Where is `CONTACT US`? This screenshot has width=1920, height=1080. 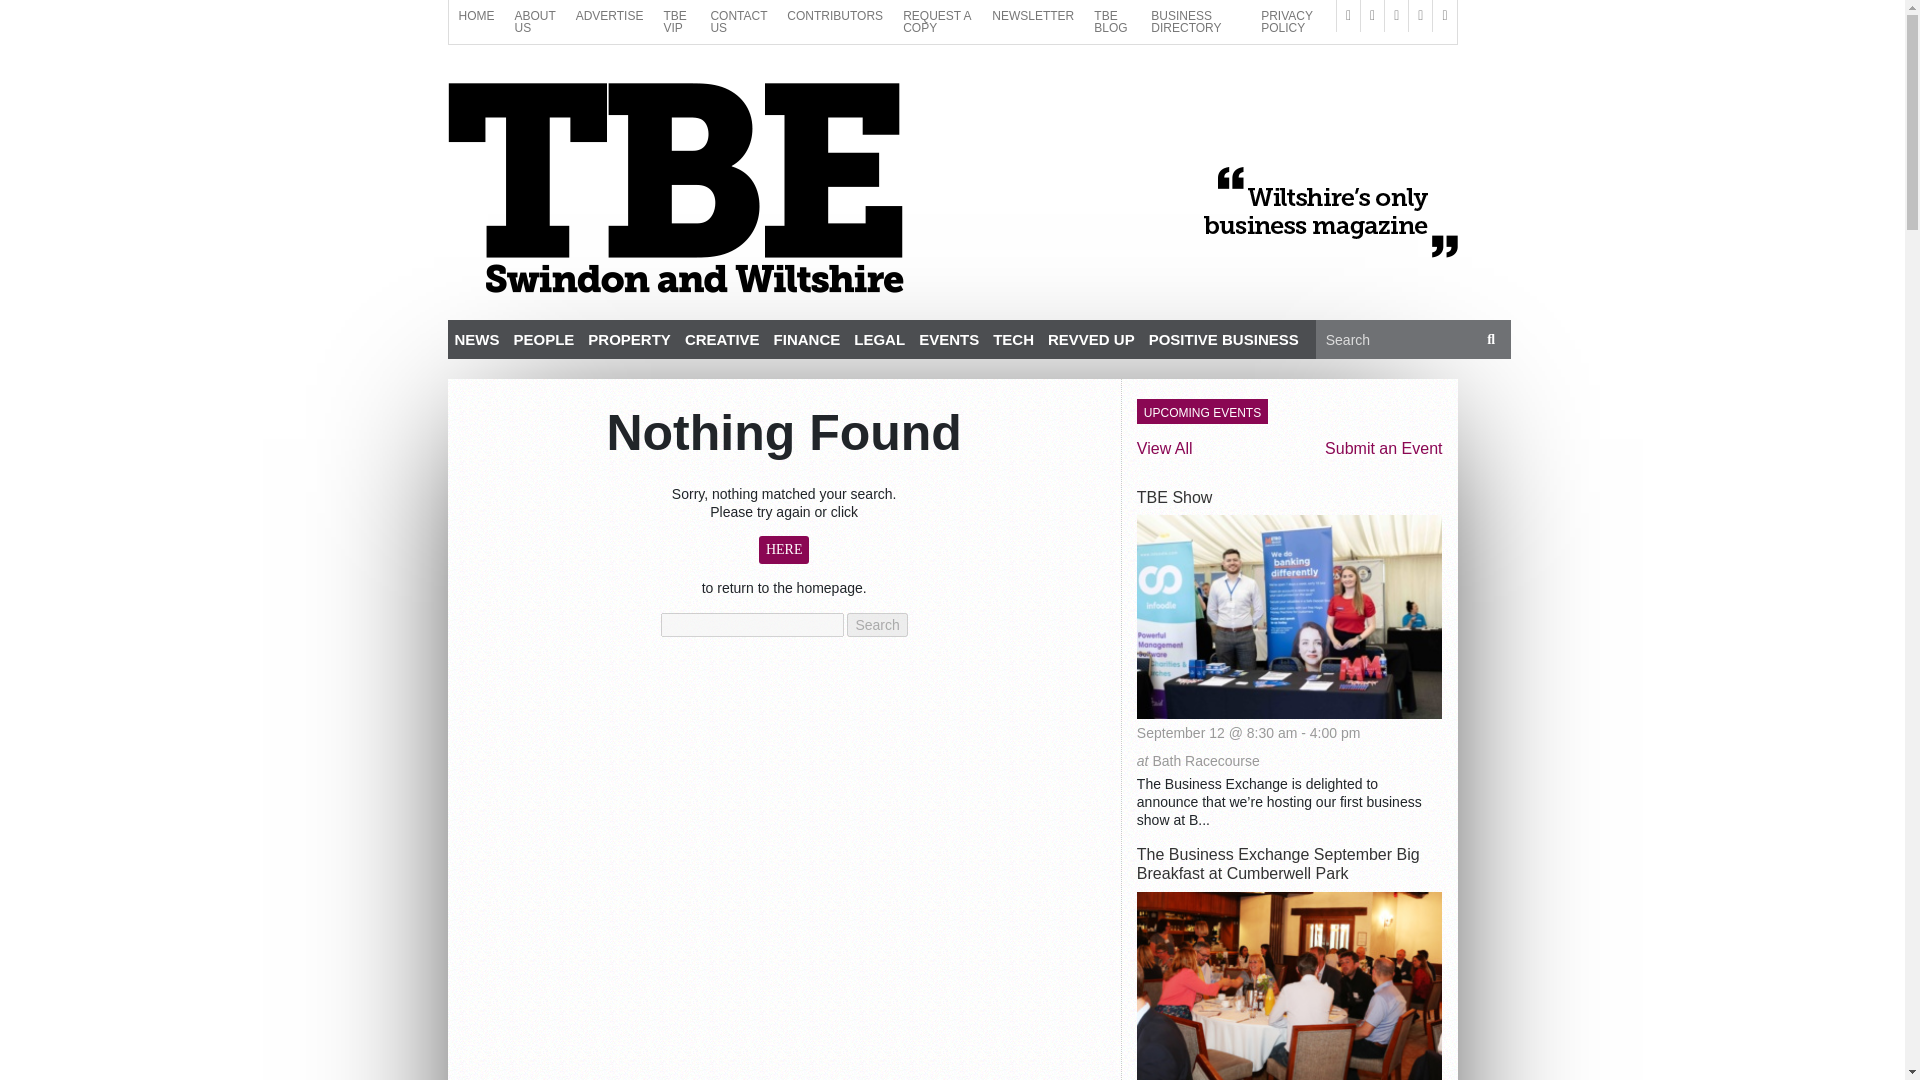
CONTACT US is located at coordinates (738, 22).